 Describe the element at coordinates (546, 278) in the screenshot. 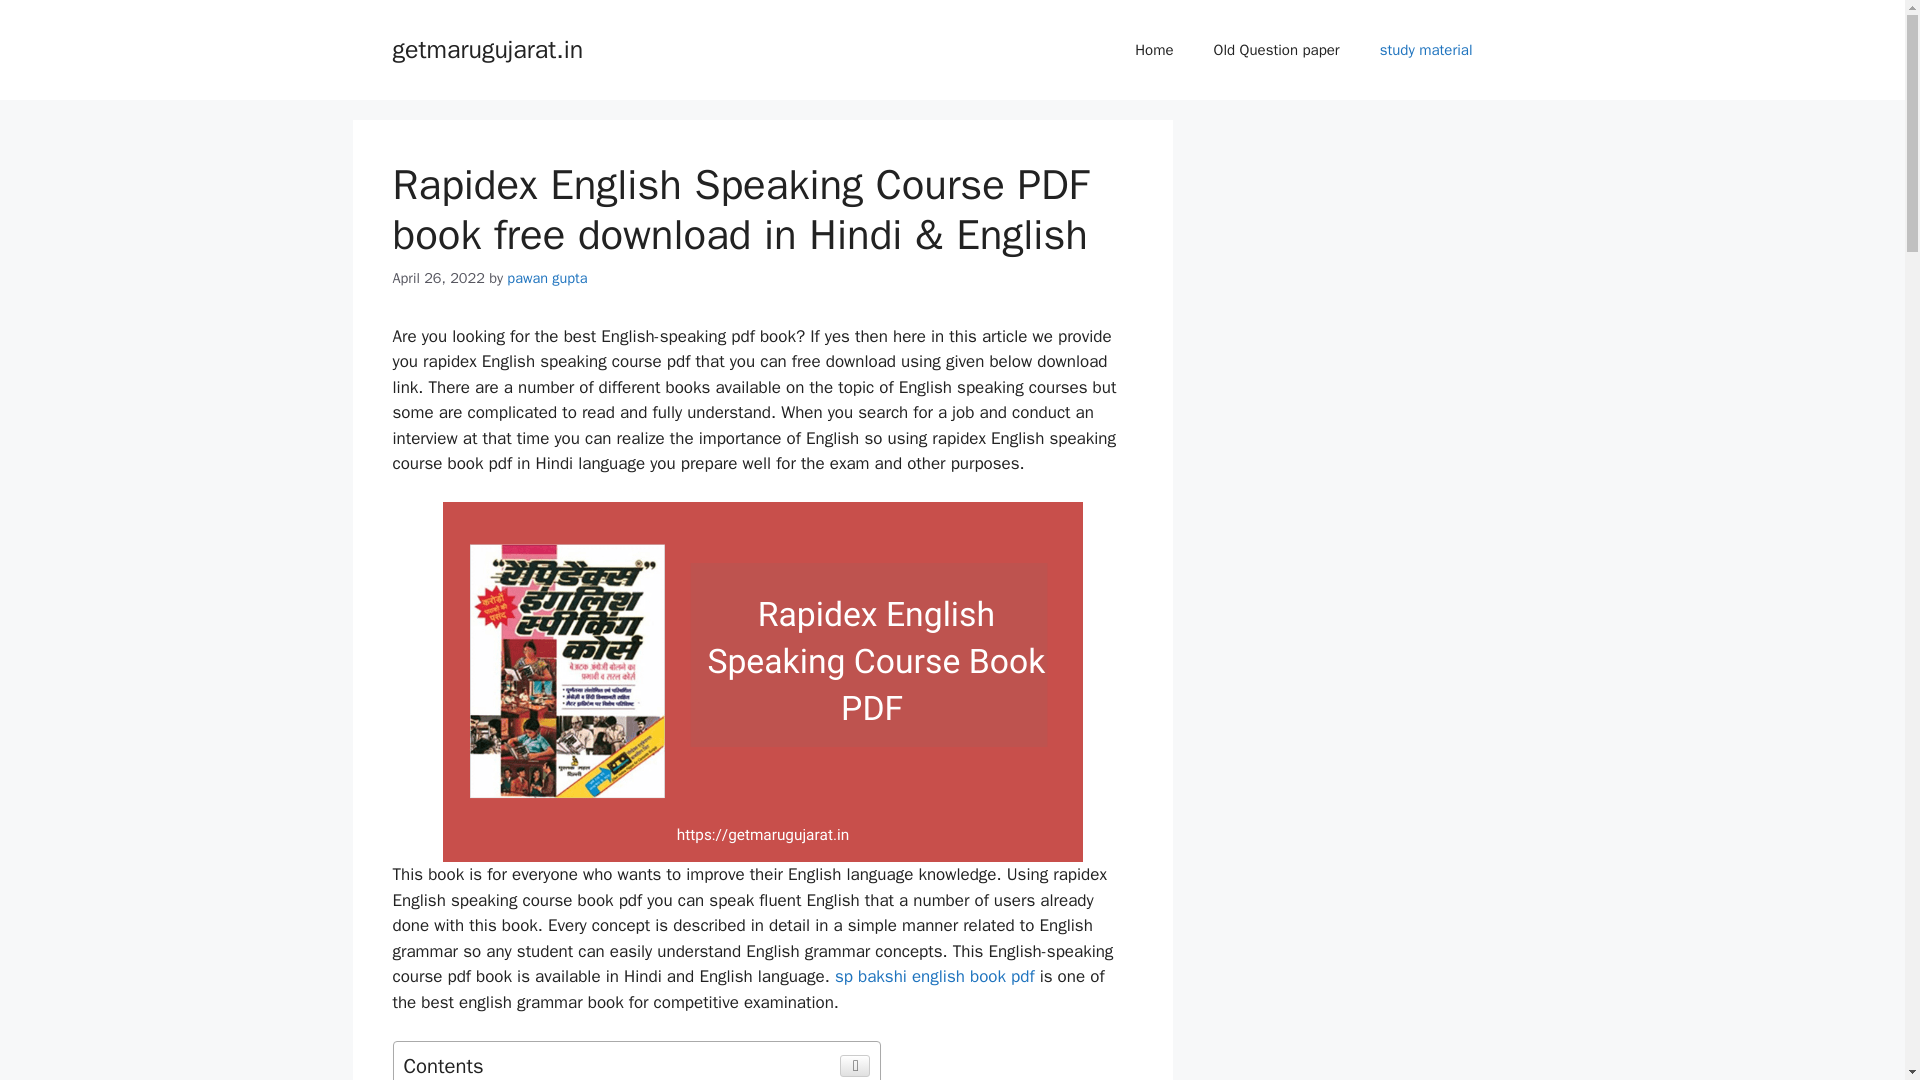

I see `pawan gupta` at that location.